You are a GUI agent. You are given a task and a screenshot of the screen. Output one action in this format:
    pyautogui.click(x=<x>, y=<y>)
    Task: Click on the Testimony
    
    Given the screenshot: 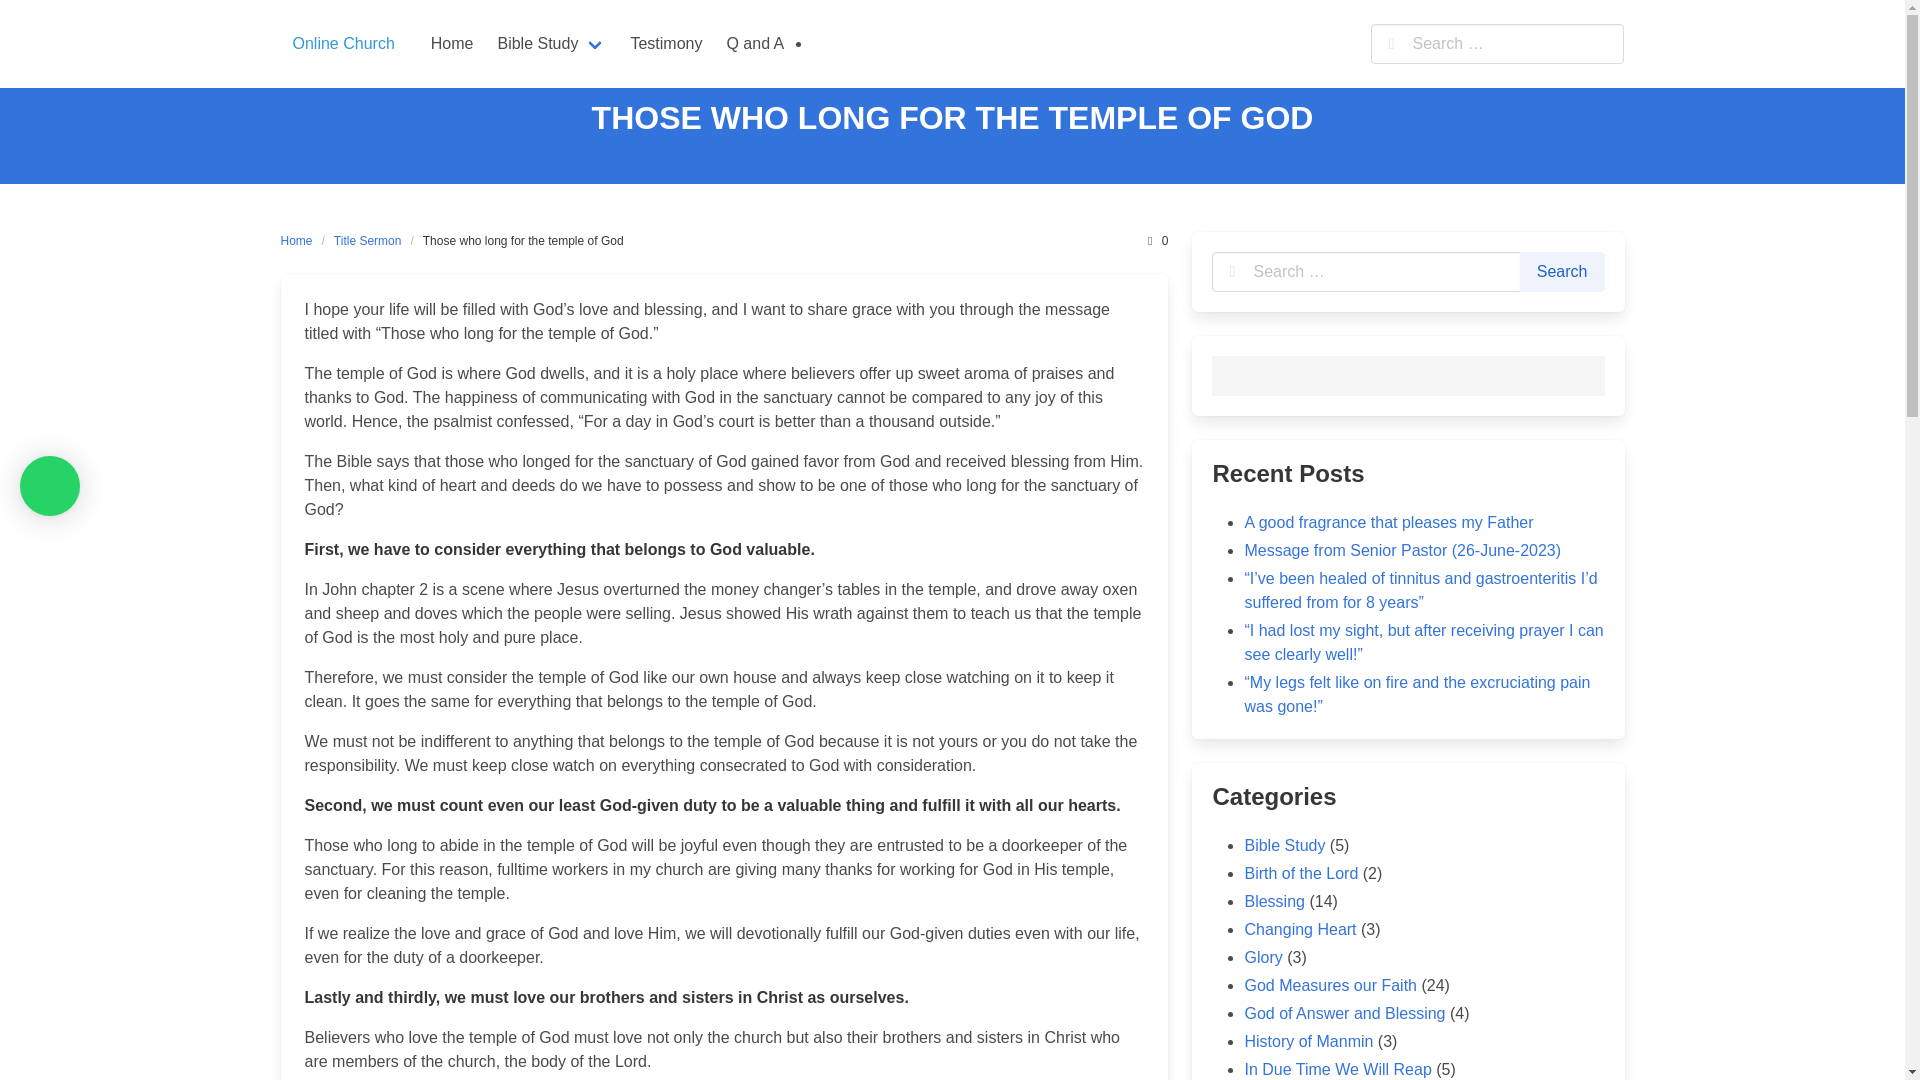 What is the action you would take?
    pyautogui.click(x=666, y=43)
    